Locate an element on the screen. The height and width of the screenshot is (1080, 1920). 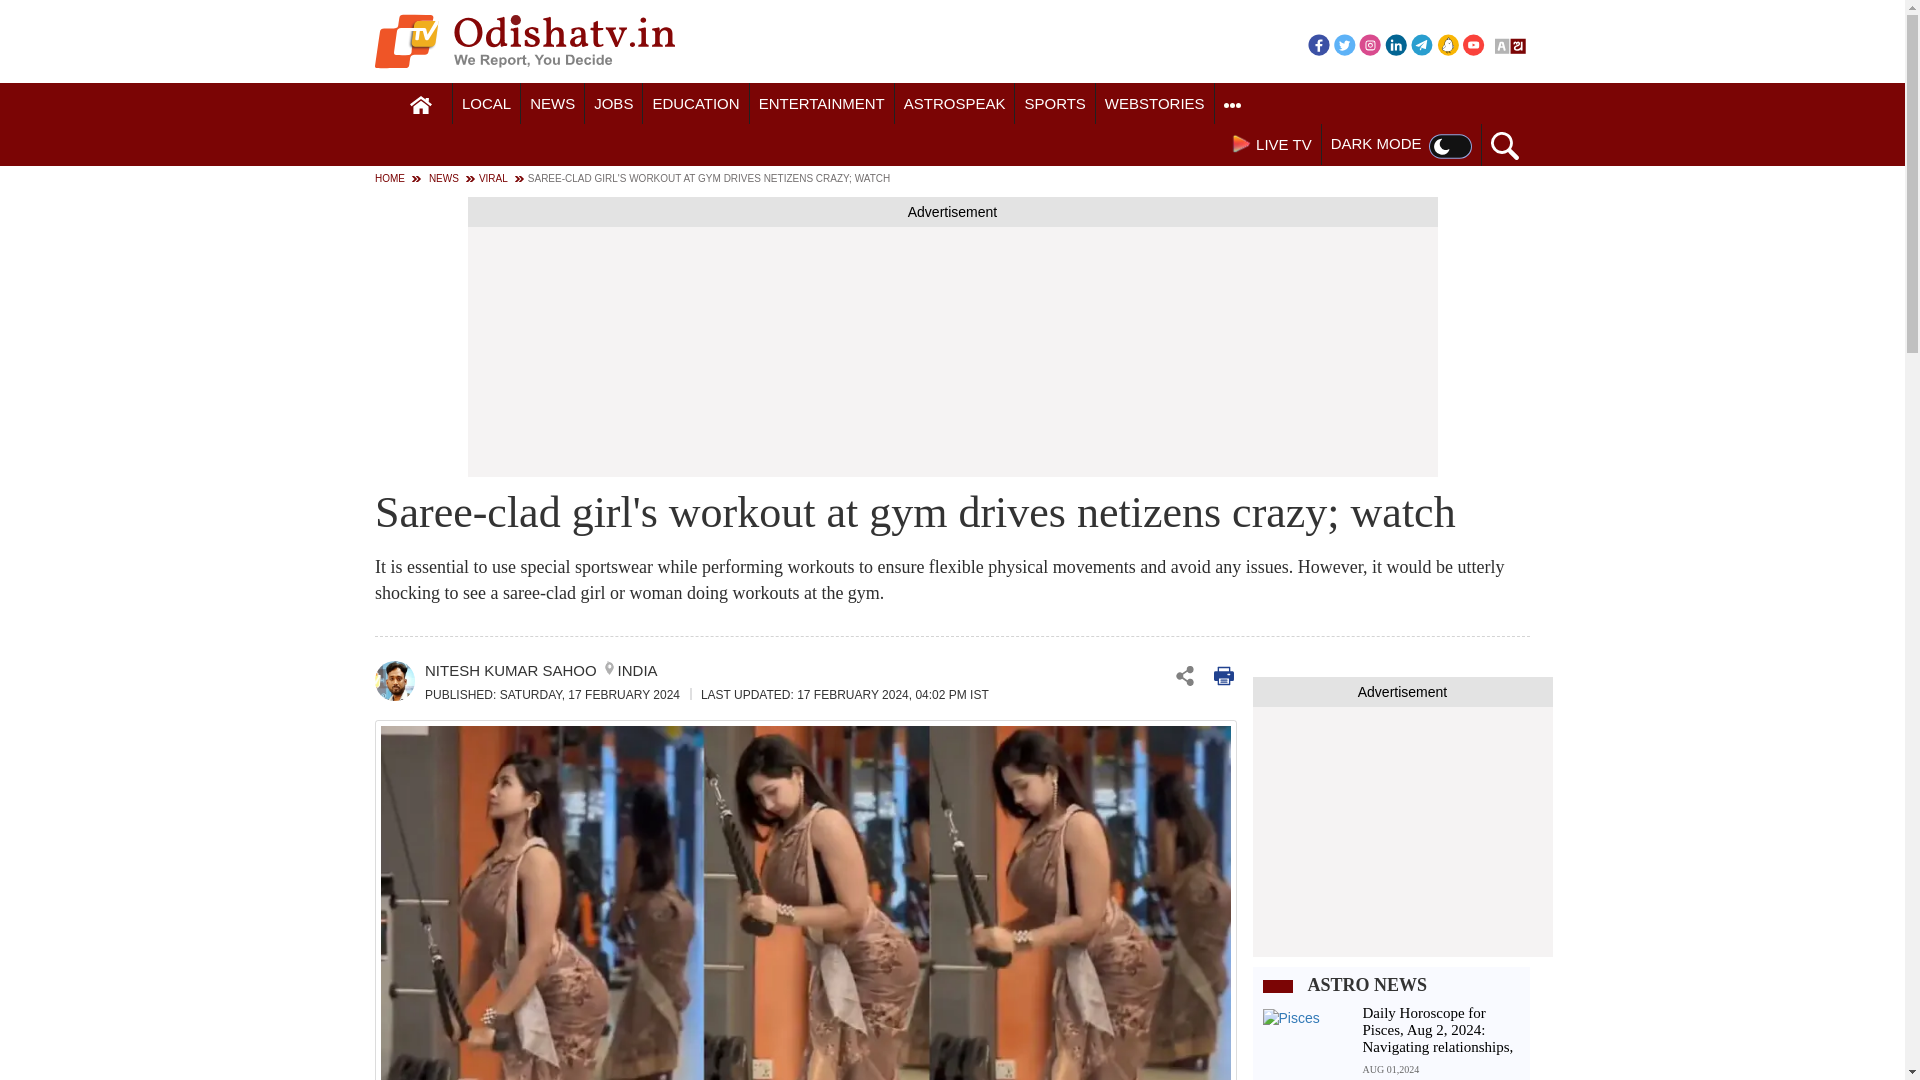
Twitter is located at coordinates (1344, 44).